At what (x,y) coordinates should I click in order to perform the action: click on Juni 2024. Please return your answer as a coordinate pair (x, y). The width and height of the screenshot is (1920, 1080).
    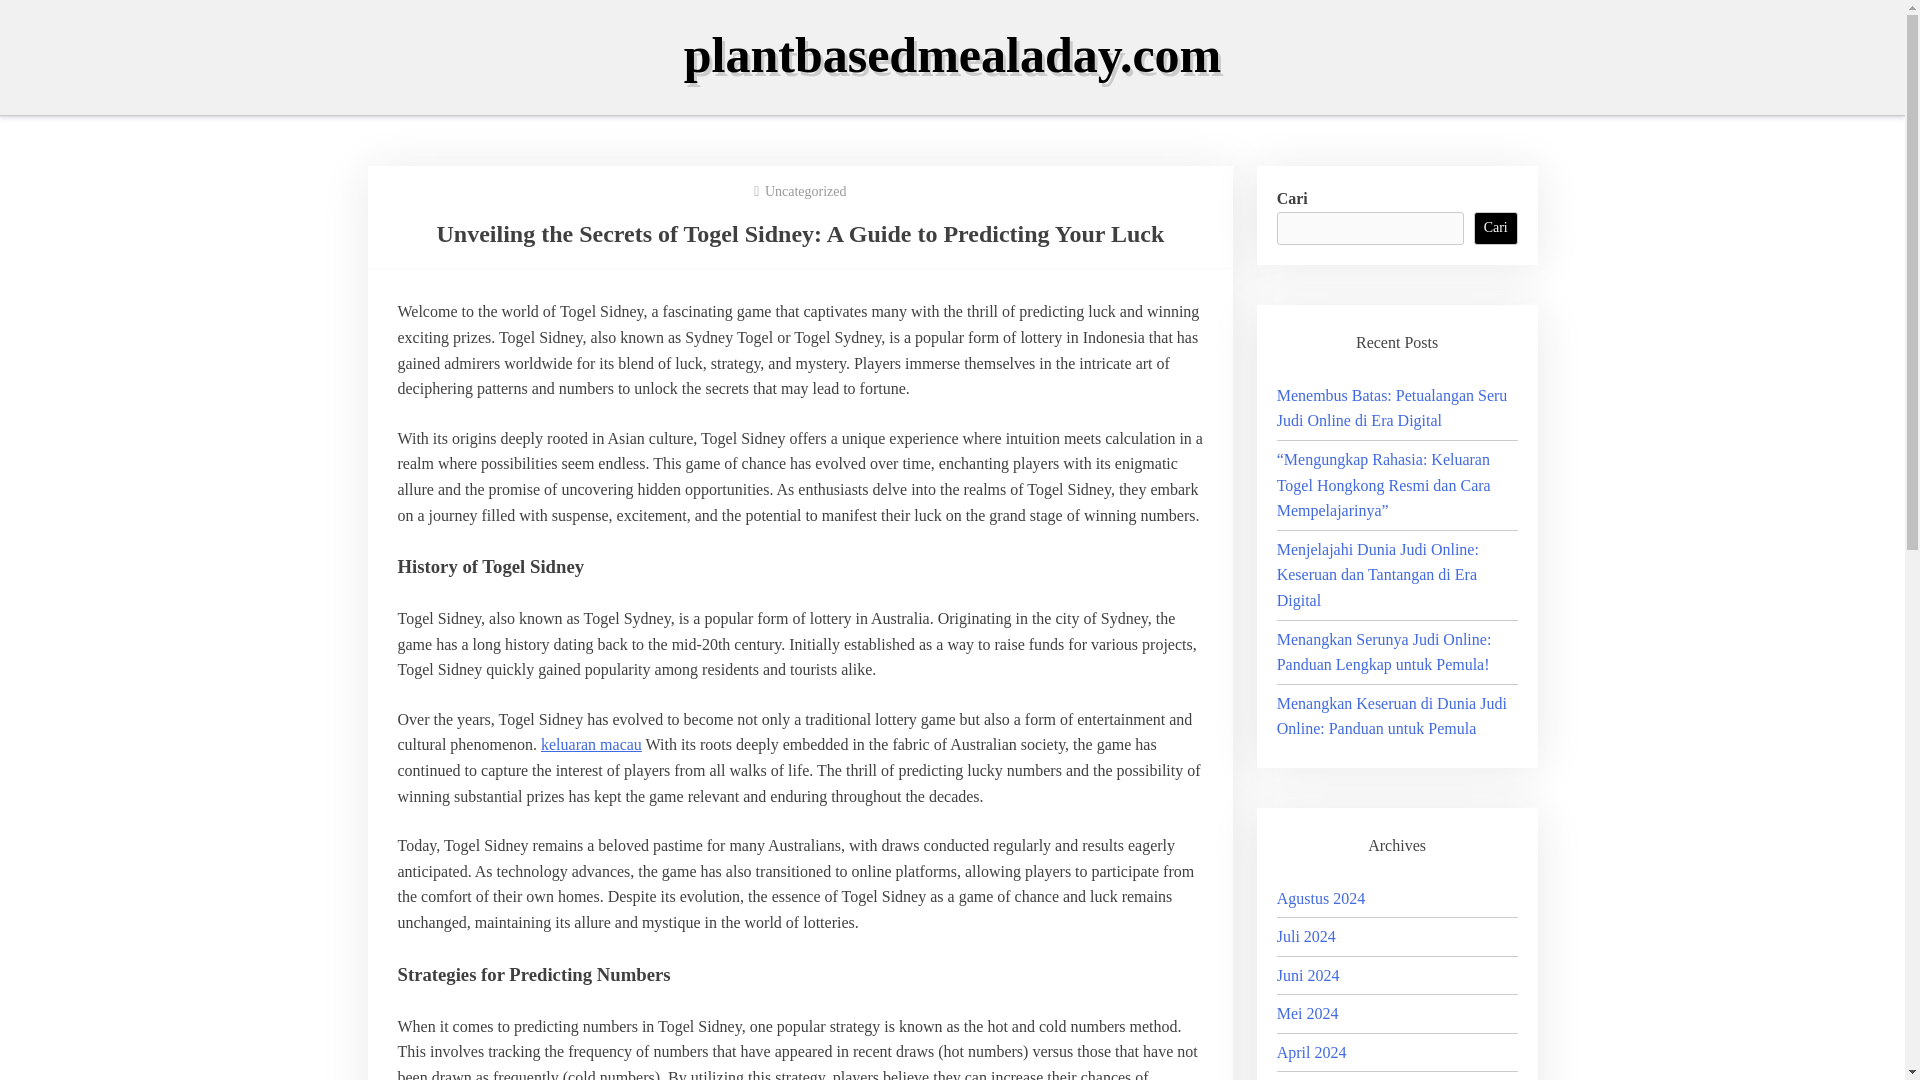
    Looking at the image, I should click on (1308, 974).